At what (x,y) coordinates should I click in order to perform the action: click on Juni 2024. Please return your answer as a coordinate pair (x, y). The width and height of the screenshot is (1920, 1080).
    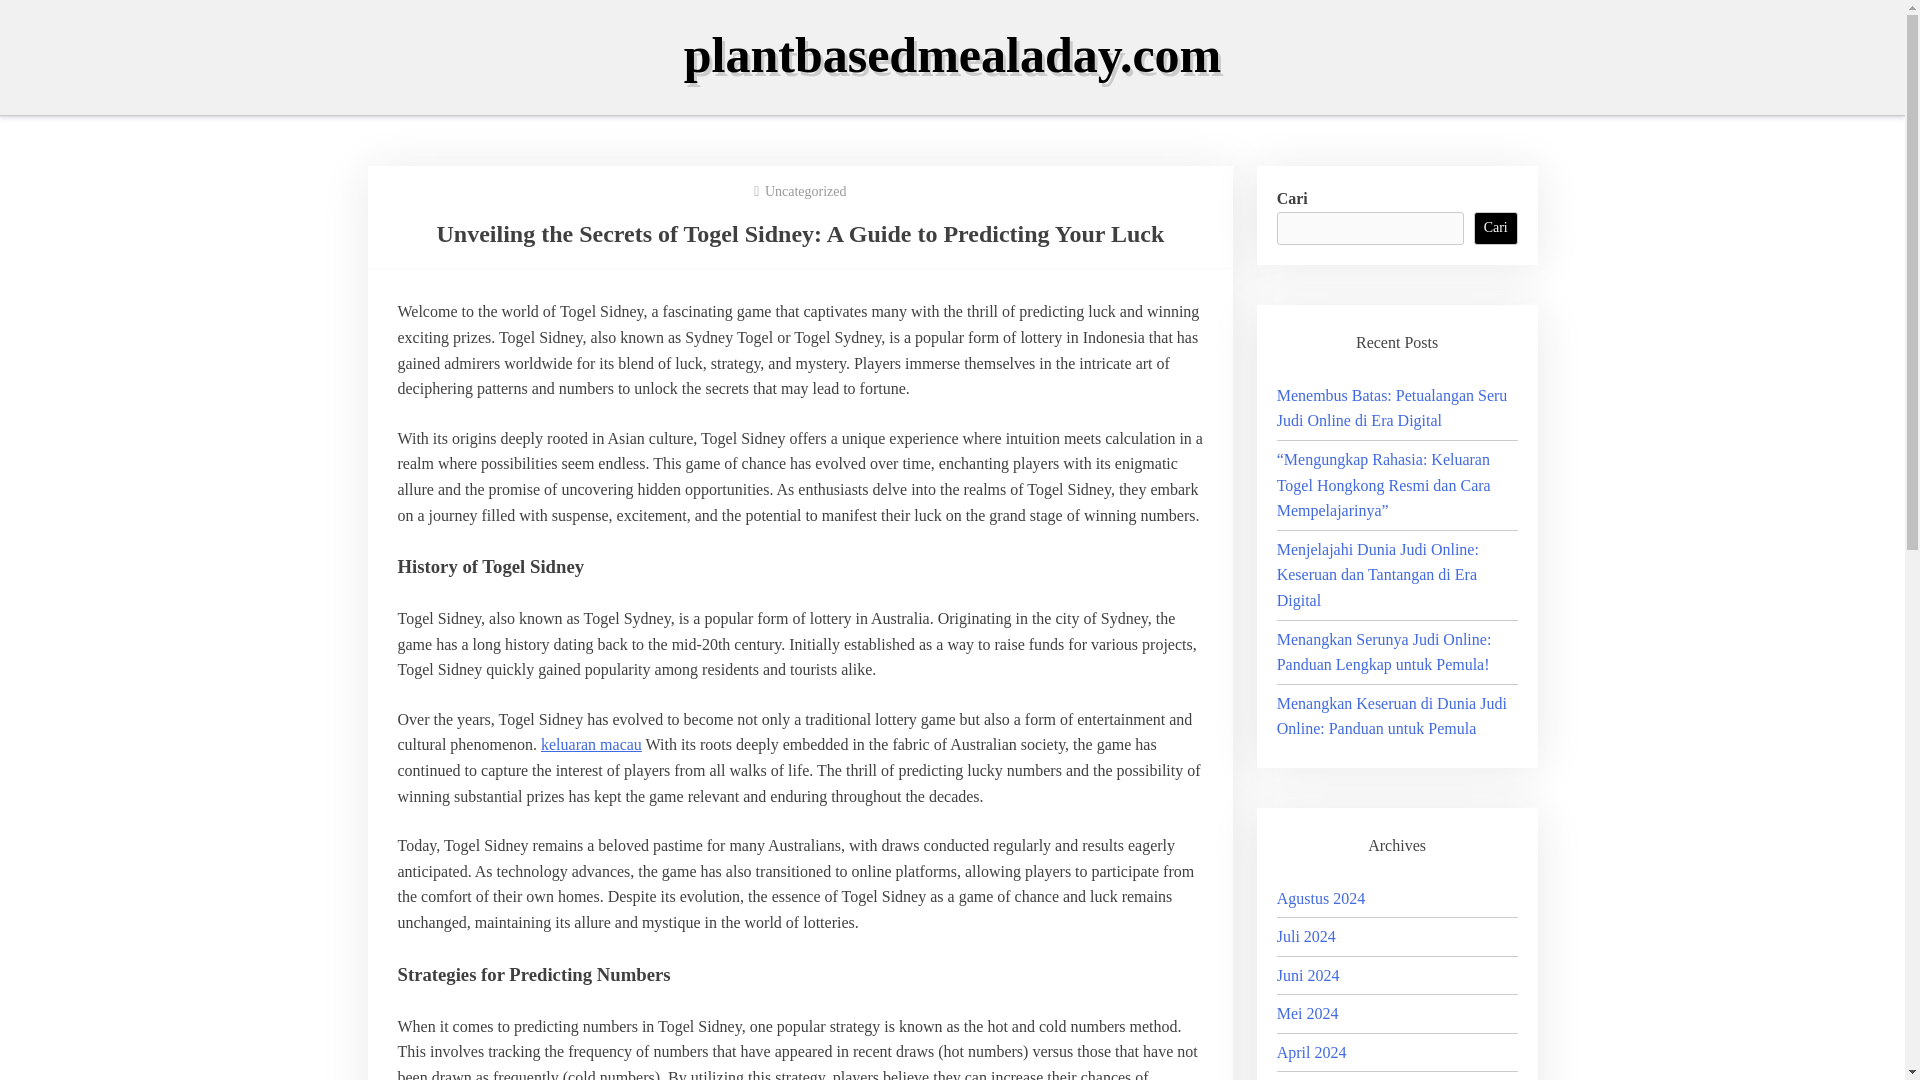
    Looking at the image, I should click on (1308, 974).